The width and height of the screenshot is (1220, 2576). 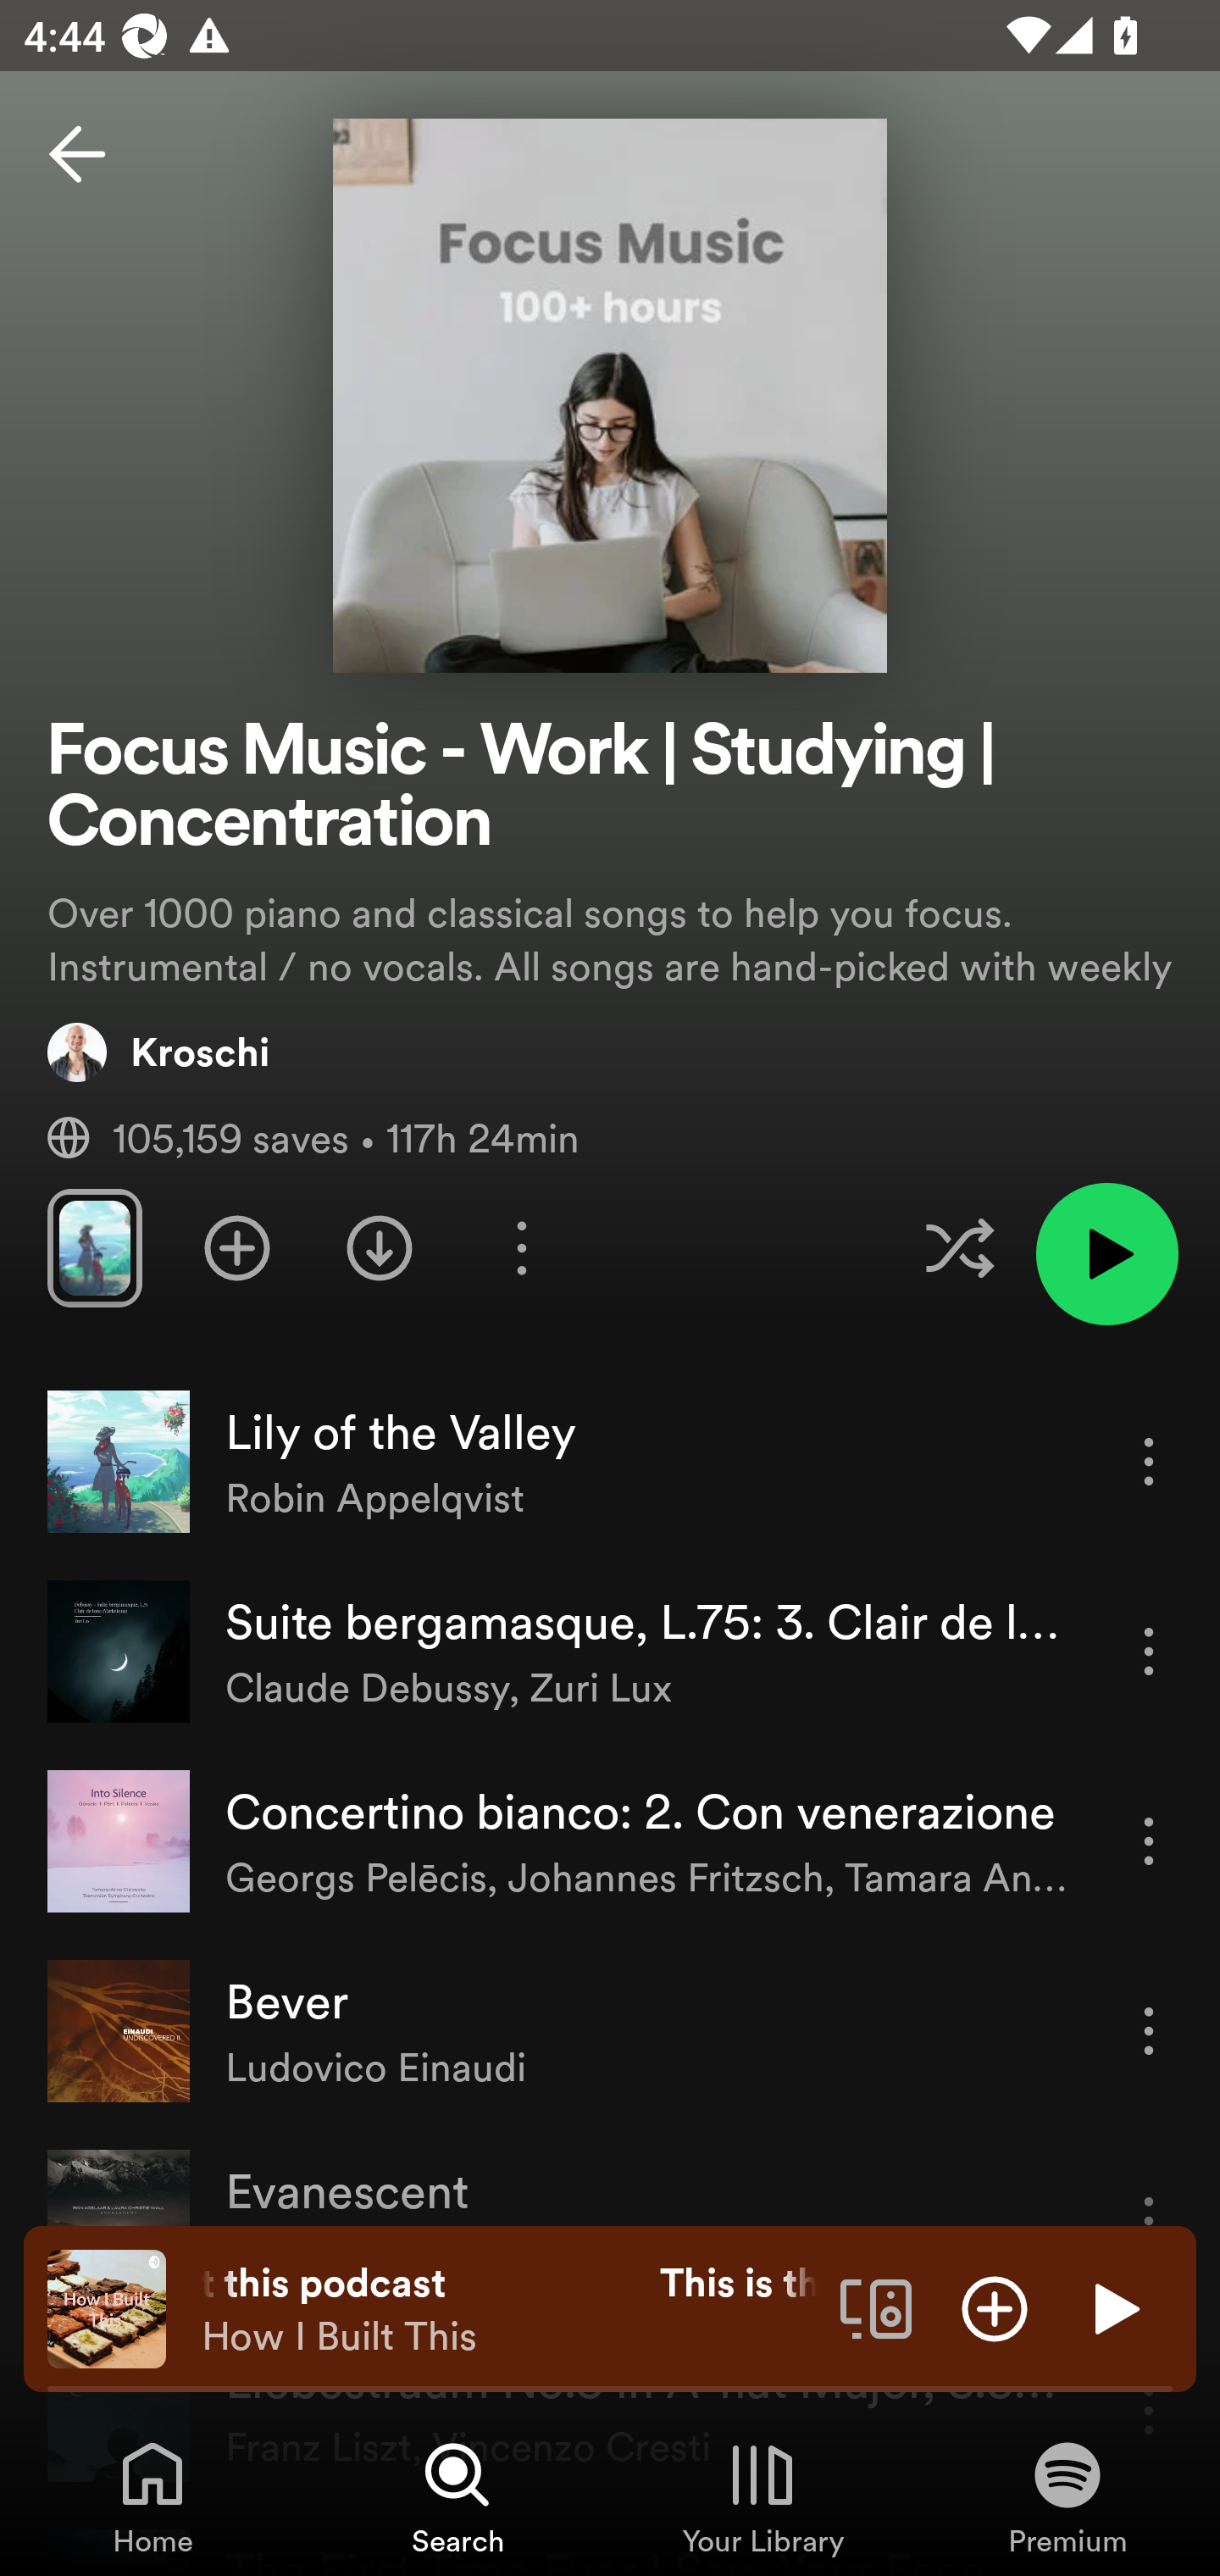 What do you see at coordinates (77, 154) in the screenshot?
I see `Back` at bounding box center [77, 154].